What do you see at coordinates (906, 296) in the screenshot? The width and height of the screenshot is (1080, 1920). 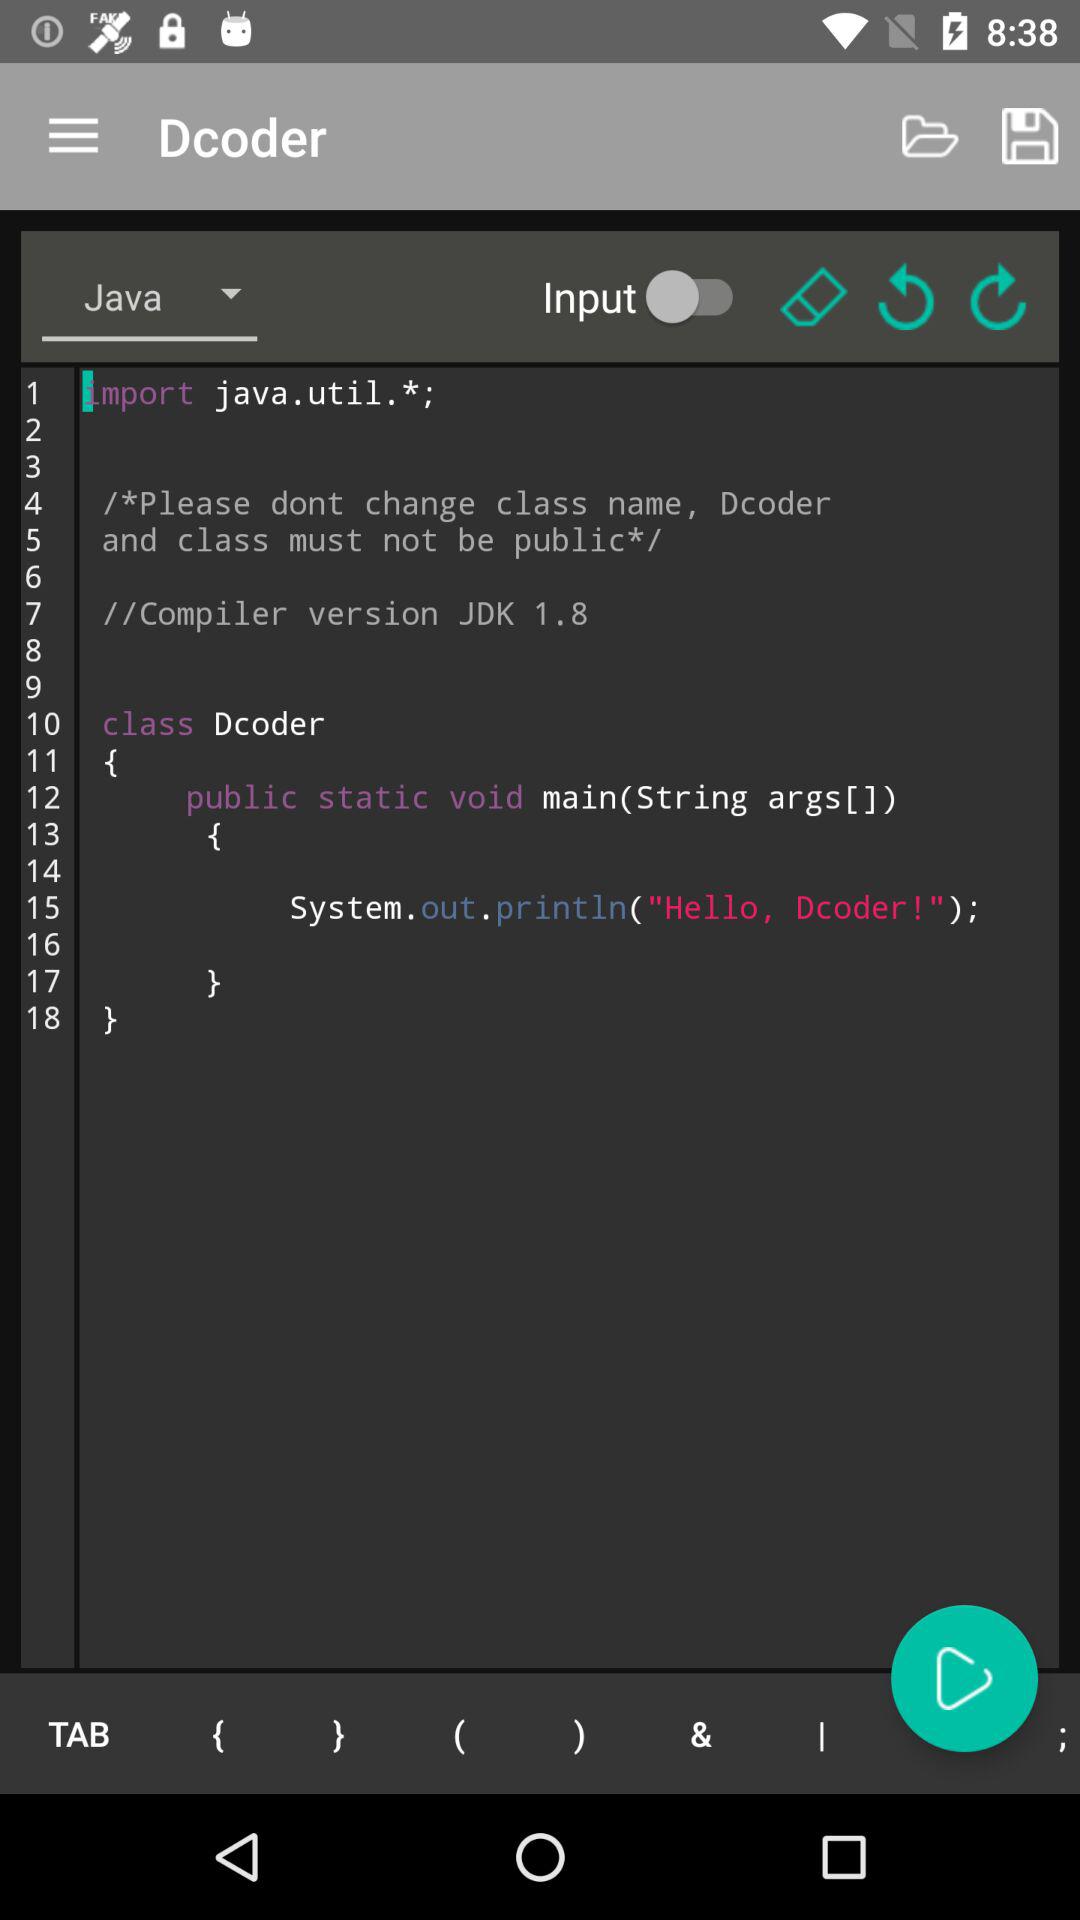 I see `undo last action` at bounding box center [906, 296].